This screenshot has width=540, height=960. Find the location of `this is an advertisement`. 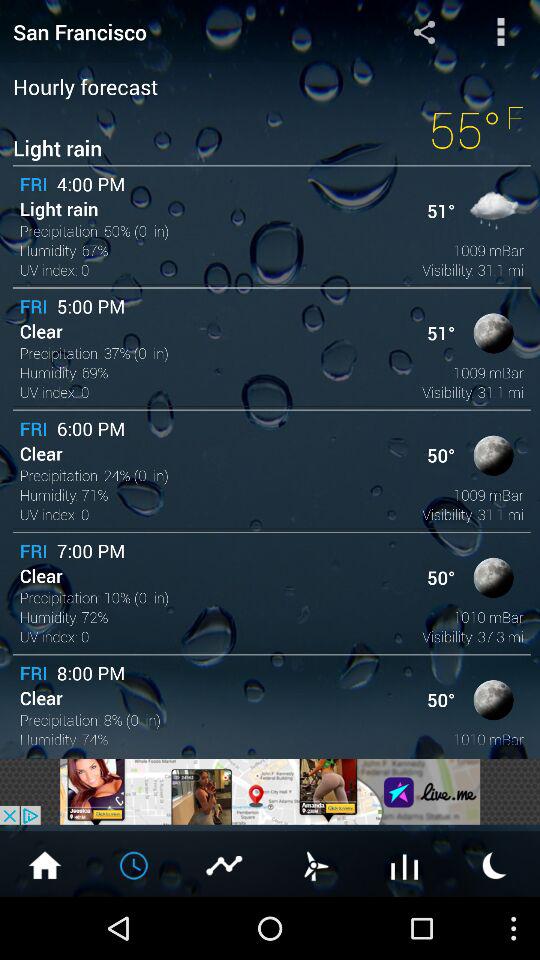

this is an advertisement is located at coordinates (270, 792).